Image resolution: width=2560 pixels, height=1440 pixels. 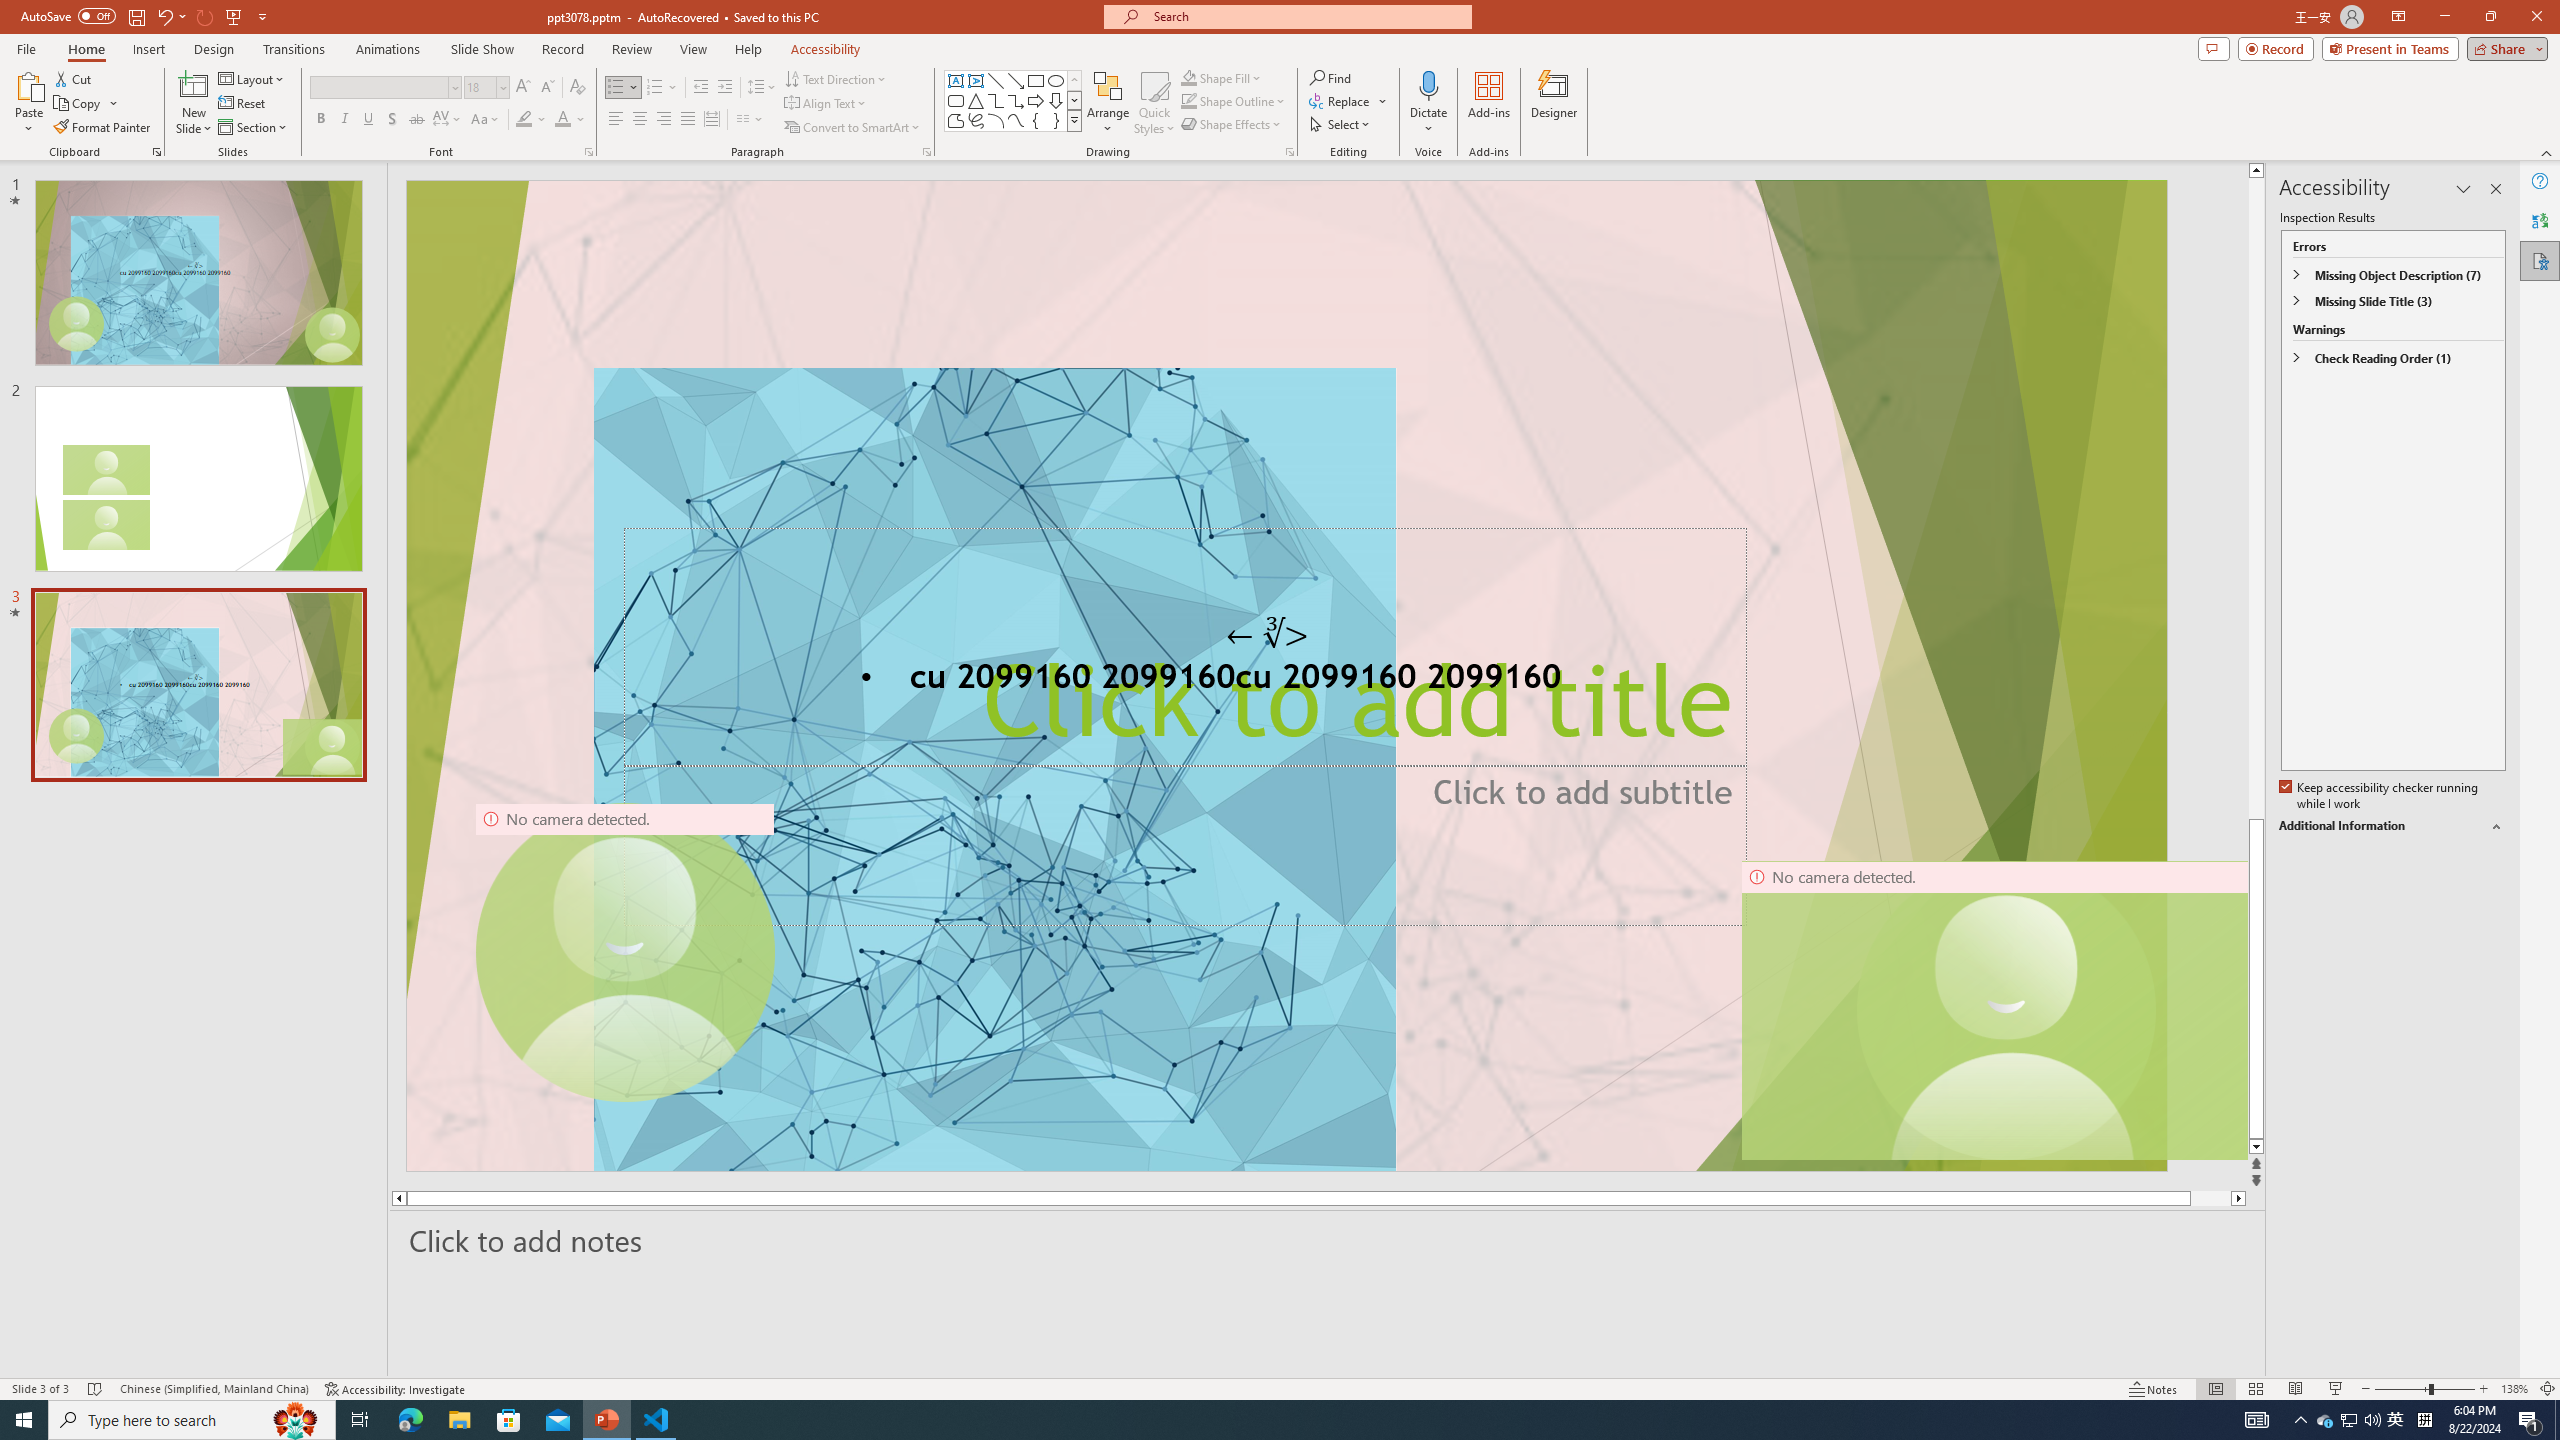 What do you see at coordinates (1188, 100) in the screenshot?
I see `Shape Outline Green, Accent 1` at bounding box center [1188, 100].